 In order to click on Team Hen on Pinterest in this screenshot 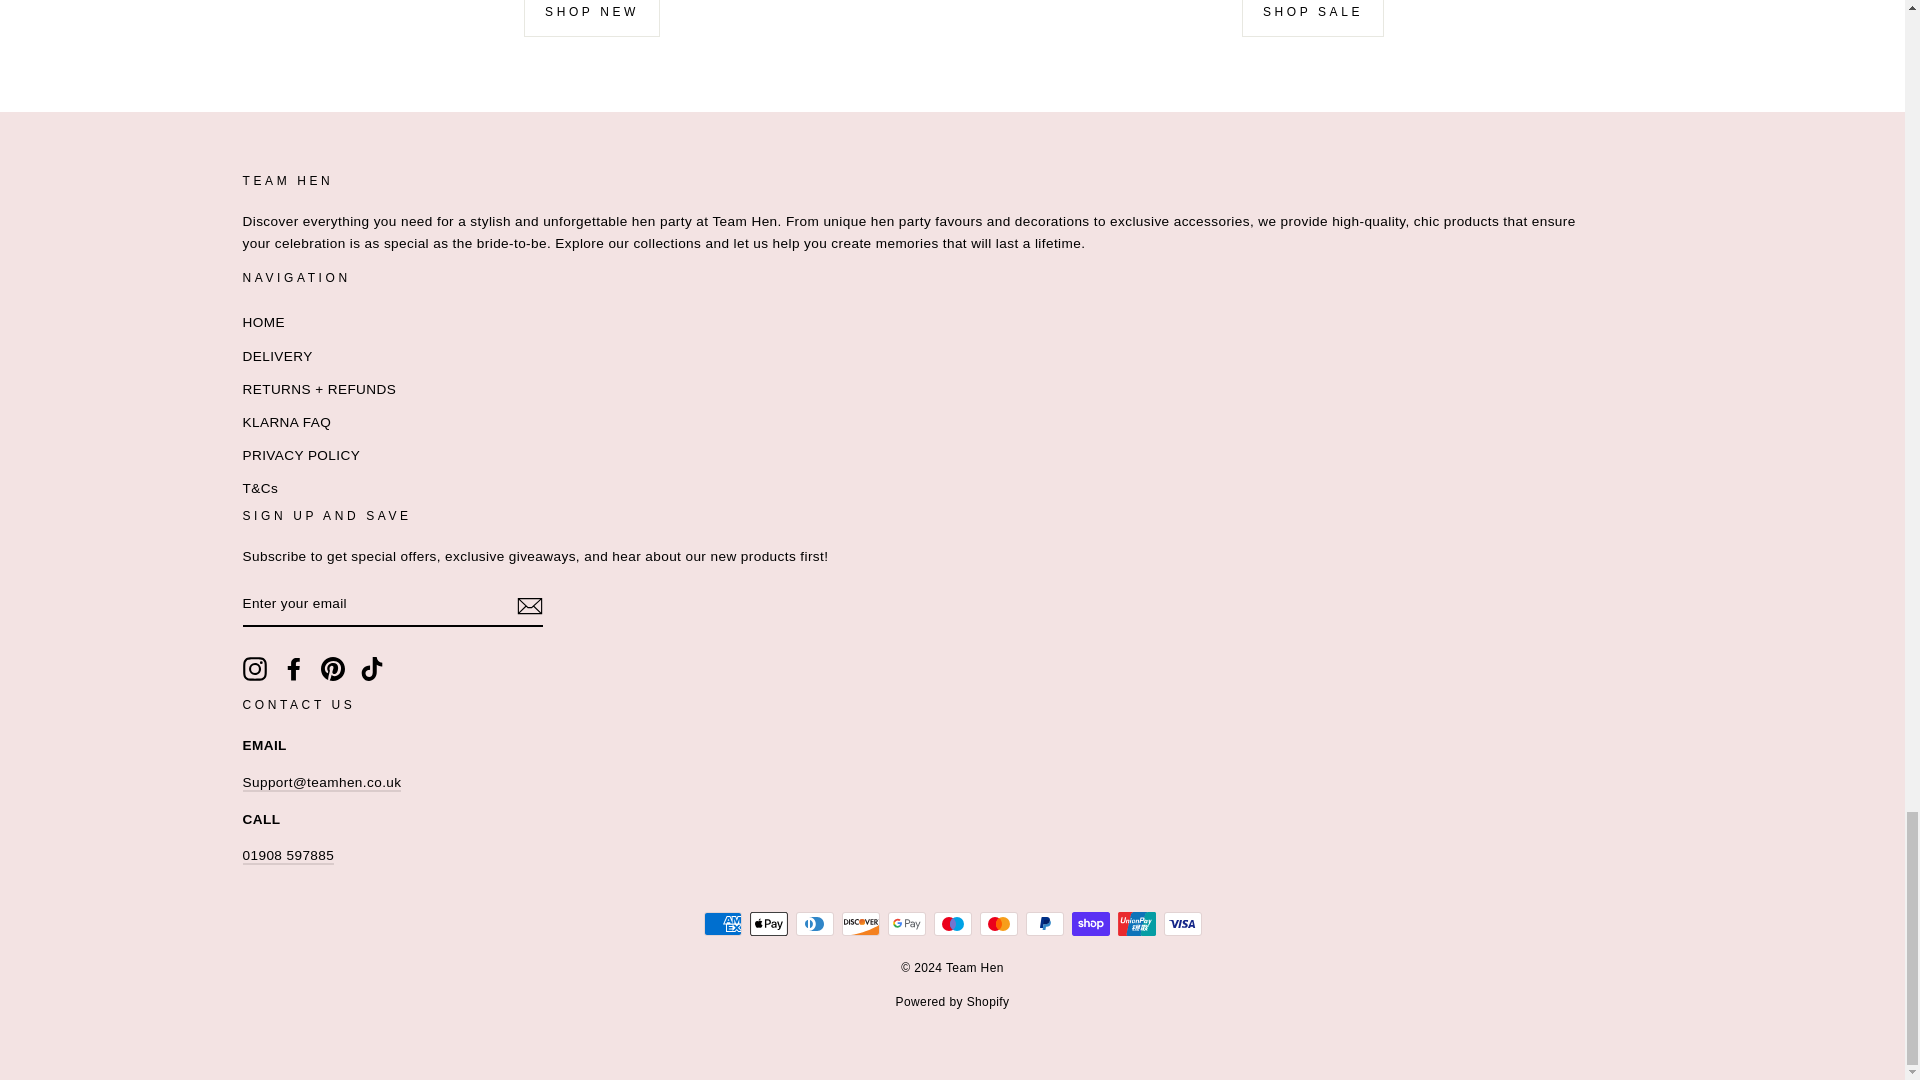, I will do `click(332, 668)`.